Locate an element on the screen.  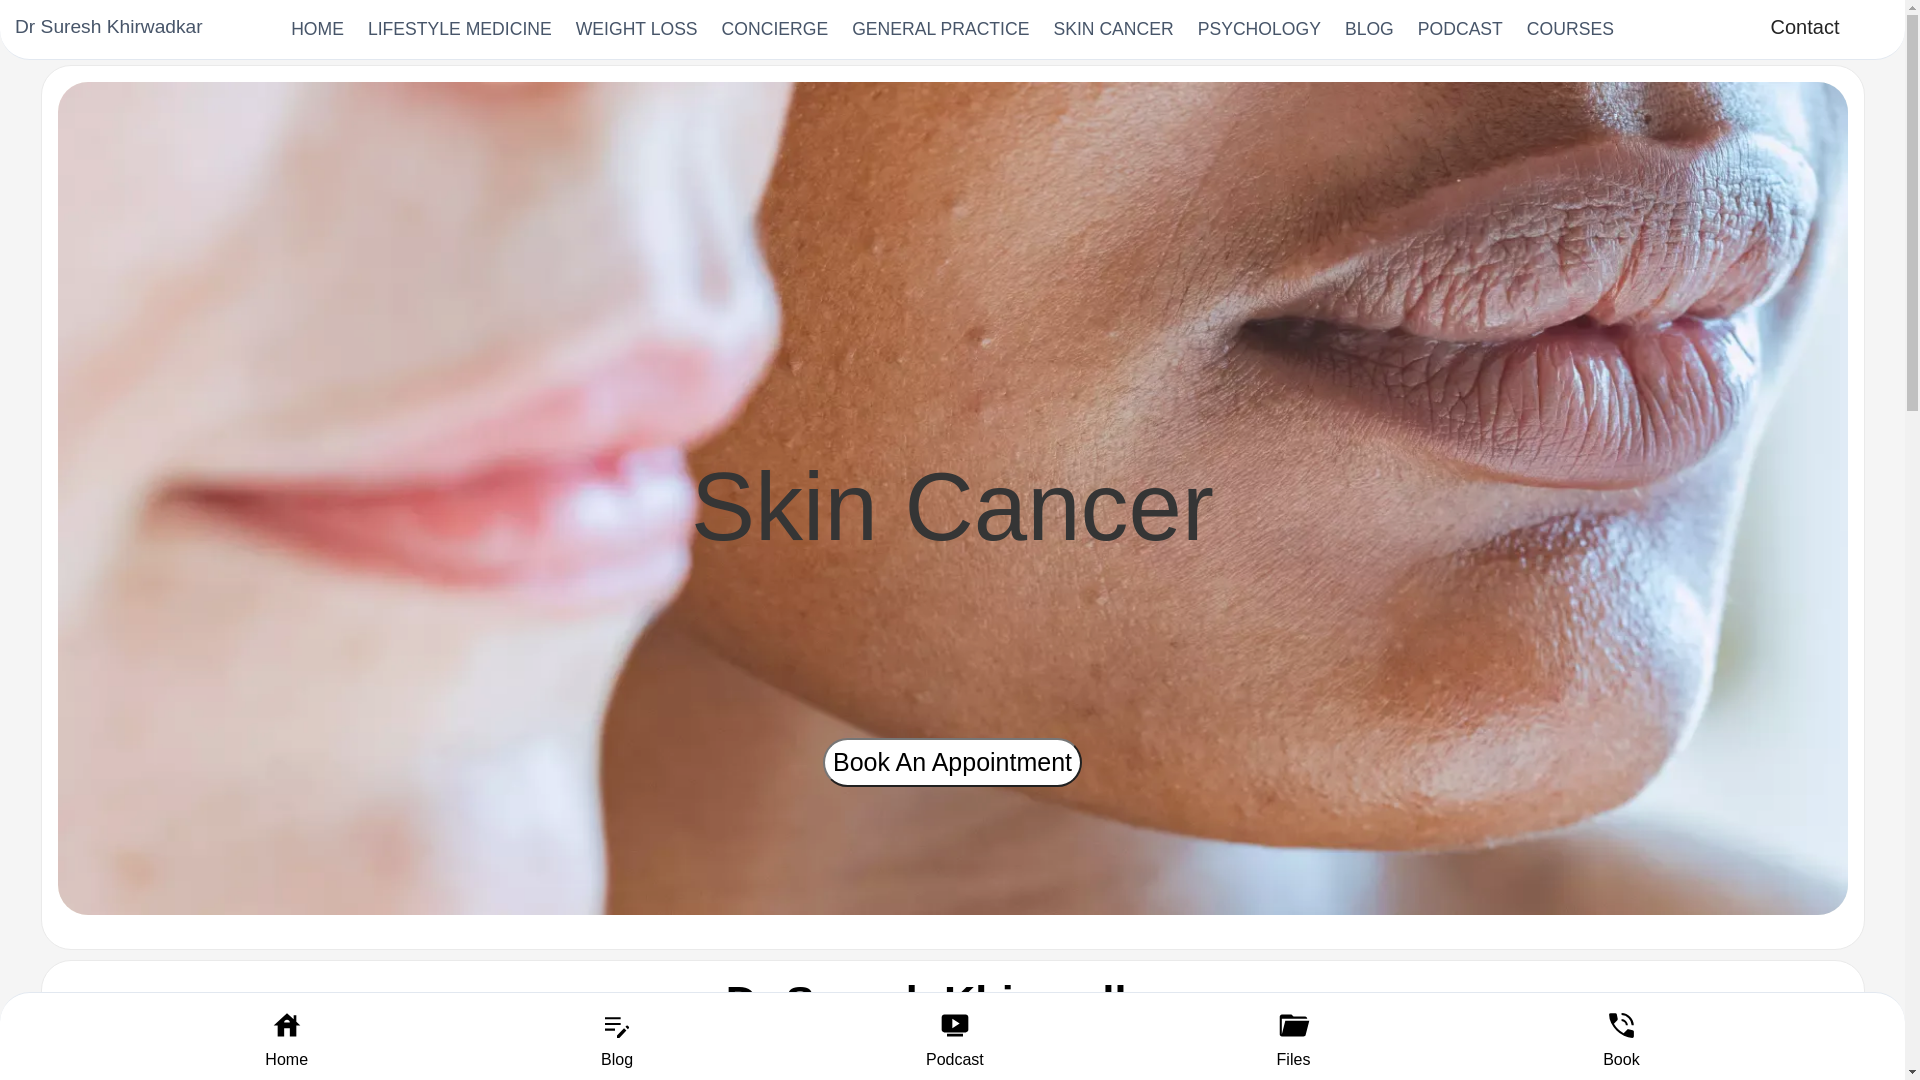
BLOG is located at coordinates (1370, 30).